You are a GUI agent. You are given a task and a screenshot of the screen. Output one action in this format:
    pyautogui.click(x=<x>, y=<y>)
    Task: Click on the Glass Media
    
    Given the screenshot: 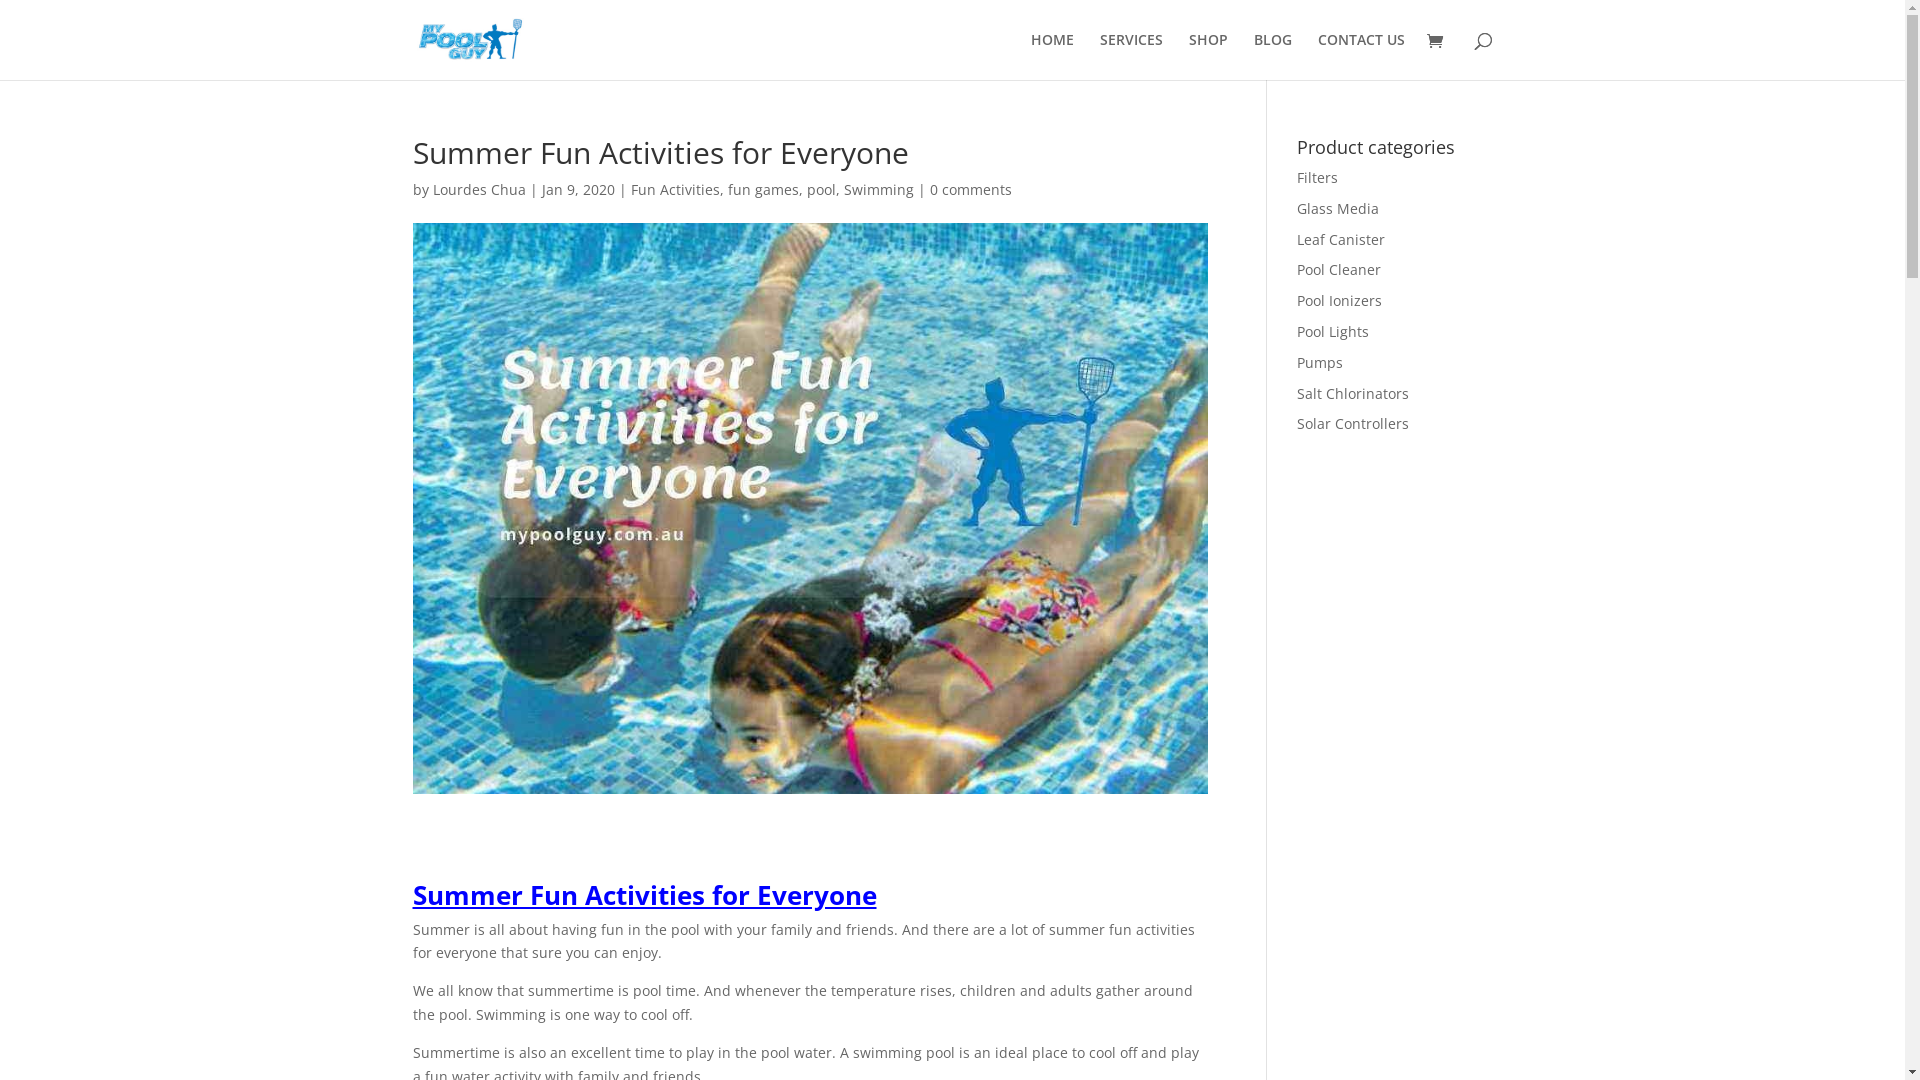 What is the action you would take?
    pyautogui.click(x=1338, y=208)
    